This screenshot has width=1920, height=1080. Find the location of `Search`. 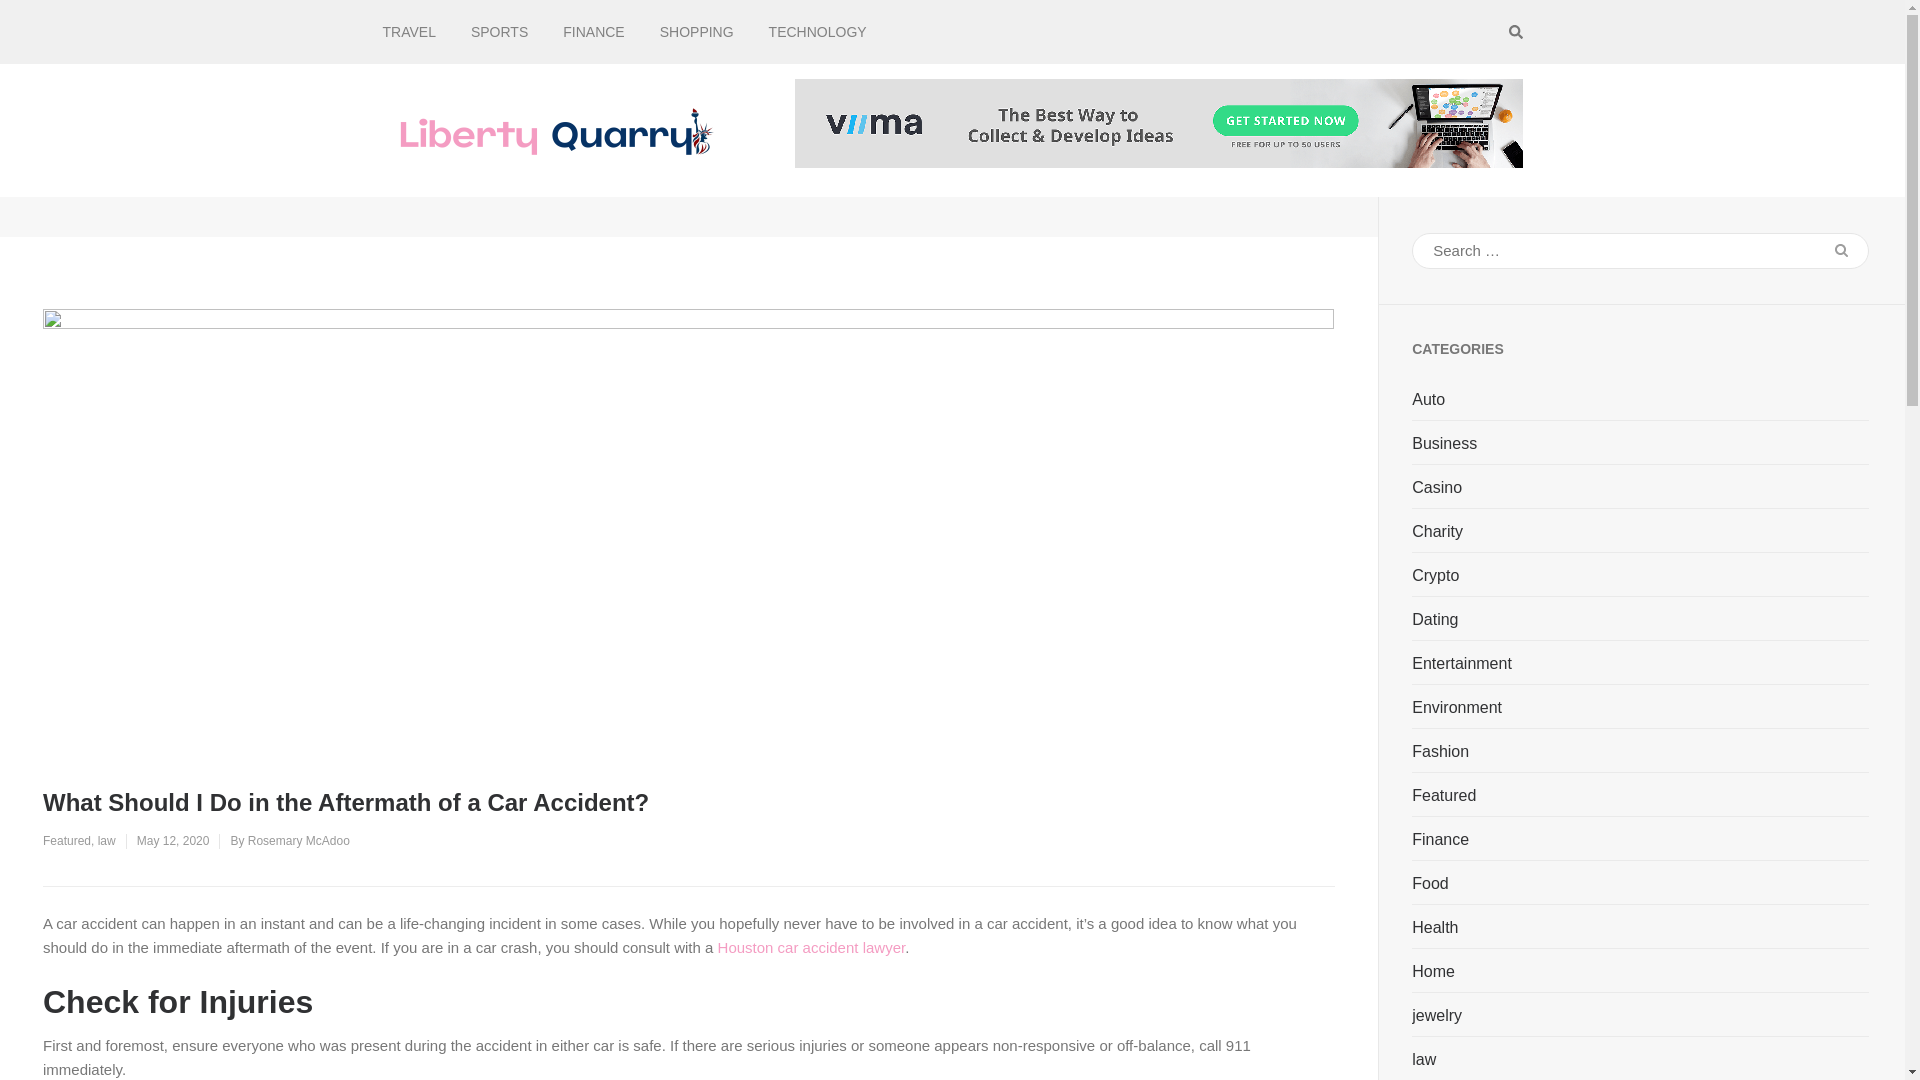

Search is located at coordinates (1841, 250).